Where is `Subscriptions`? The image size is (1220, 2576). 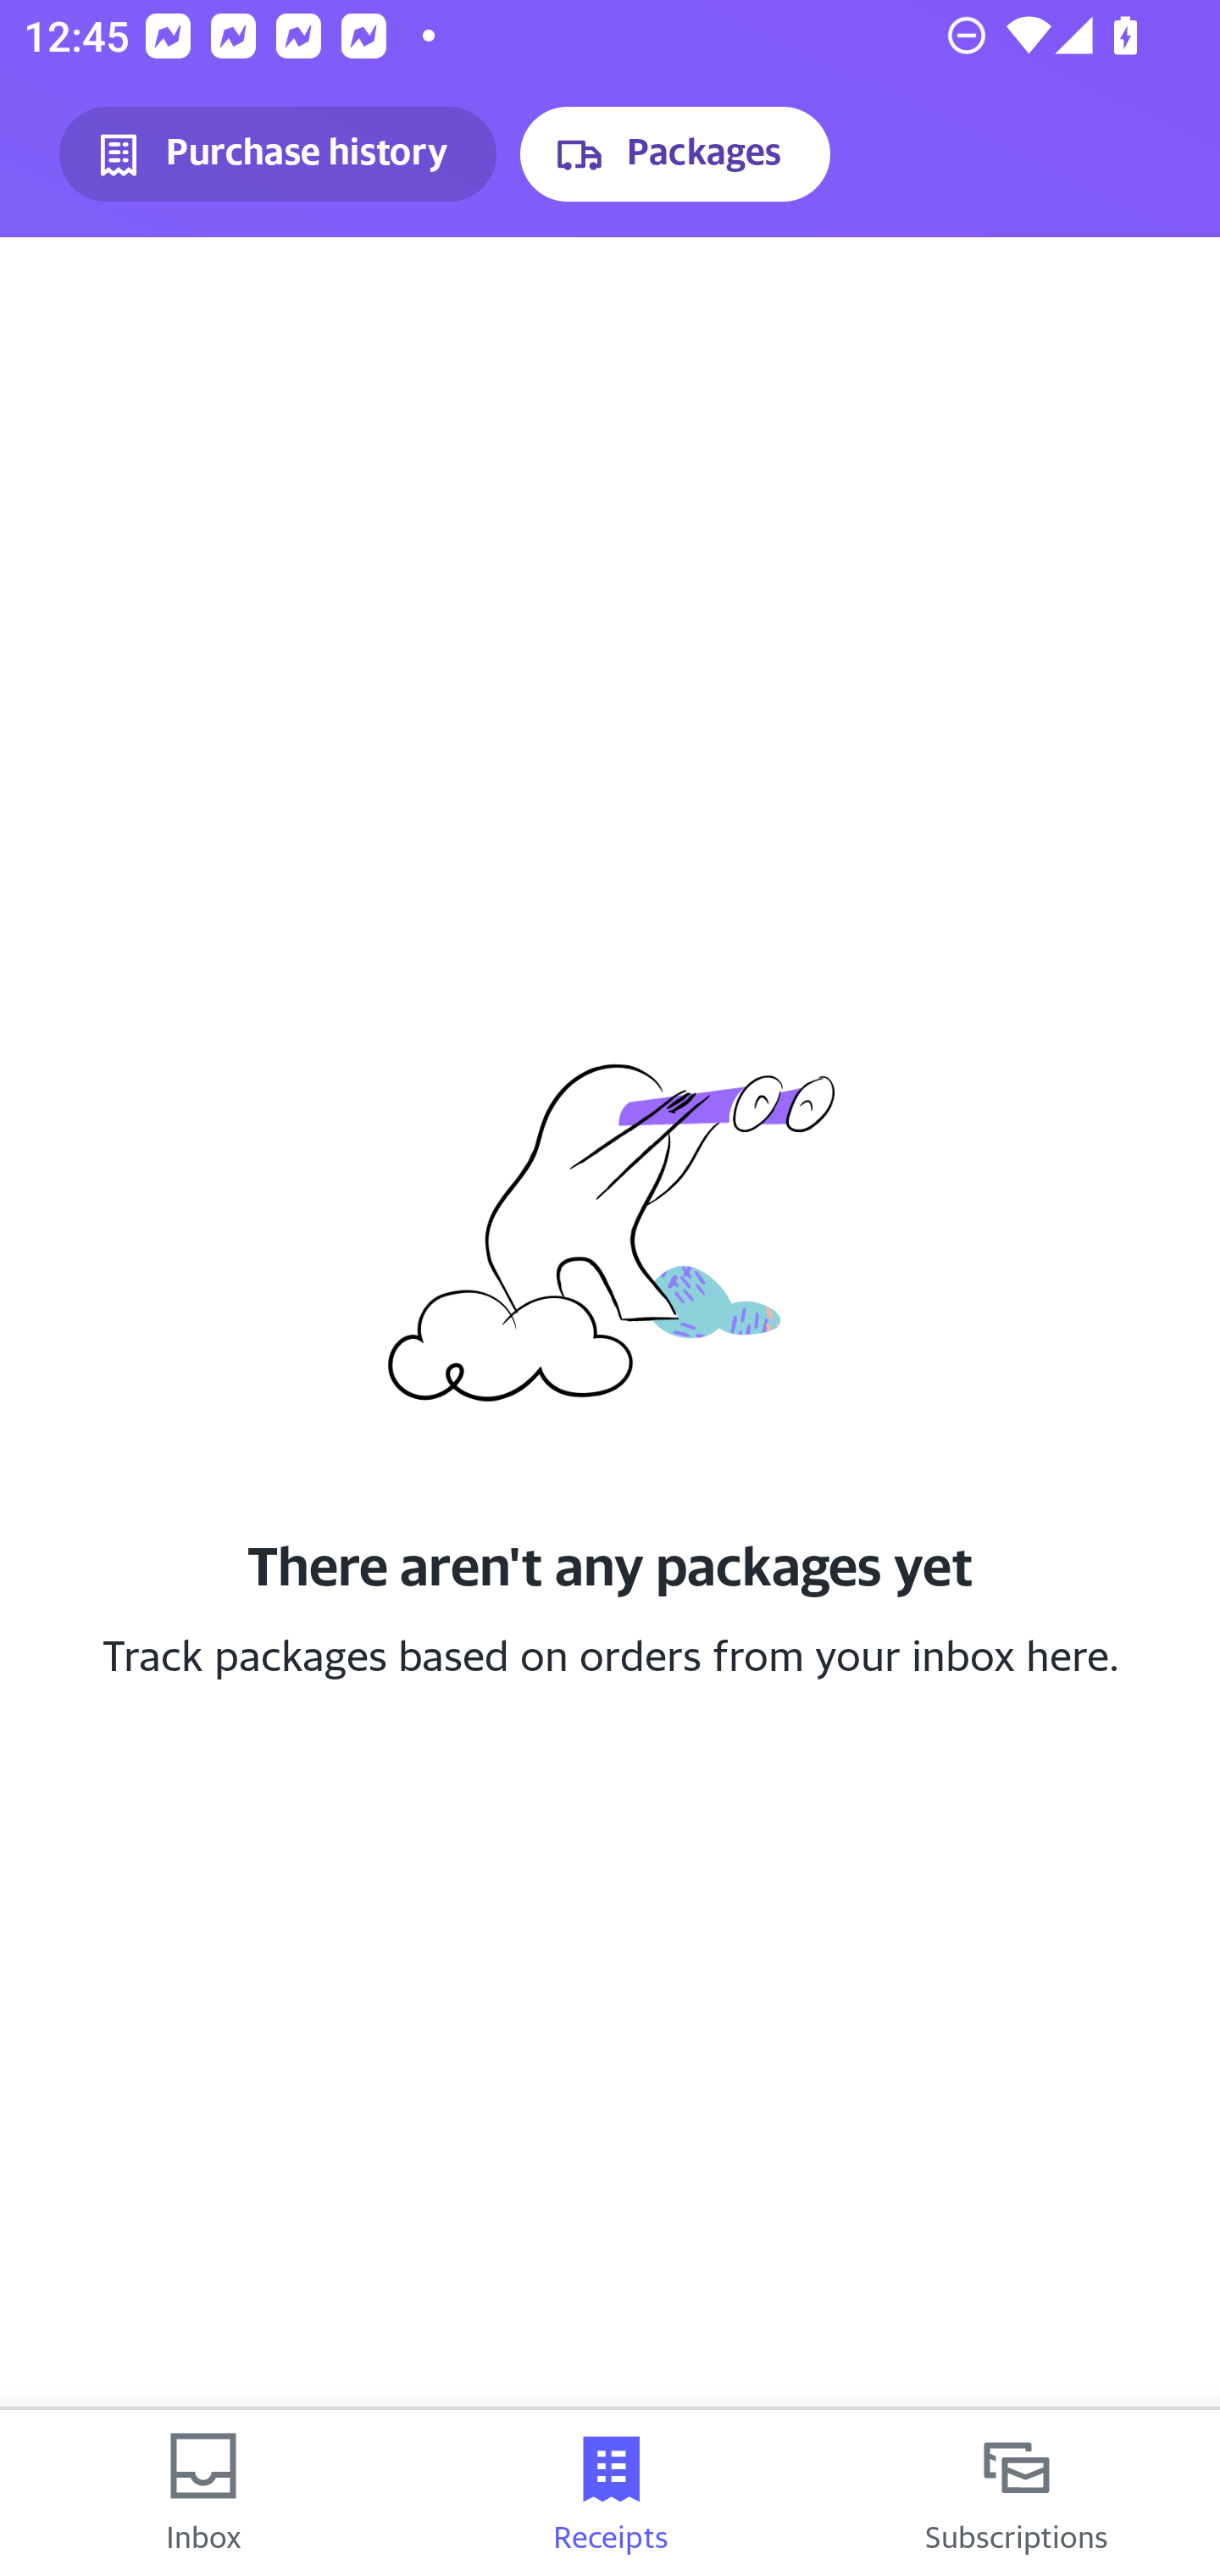 Subscriptions is located at coordinates (1017, 2493).